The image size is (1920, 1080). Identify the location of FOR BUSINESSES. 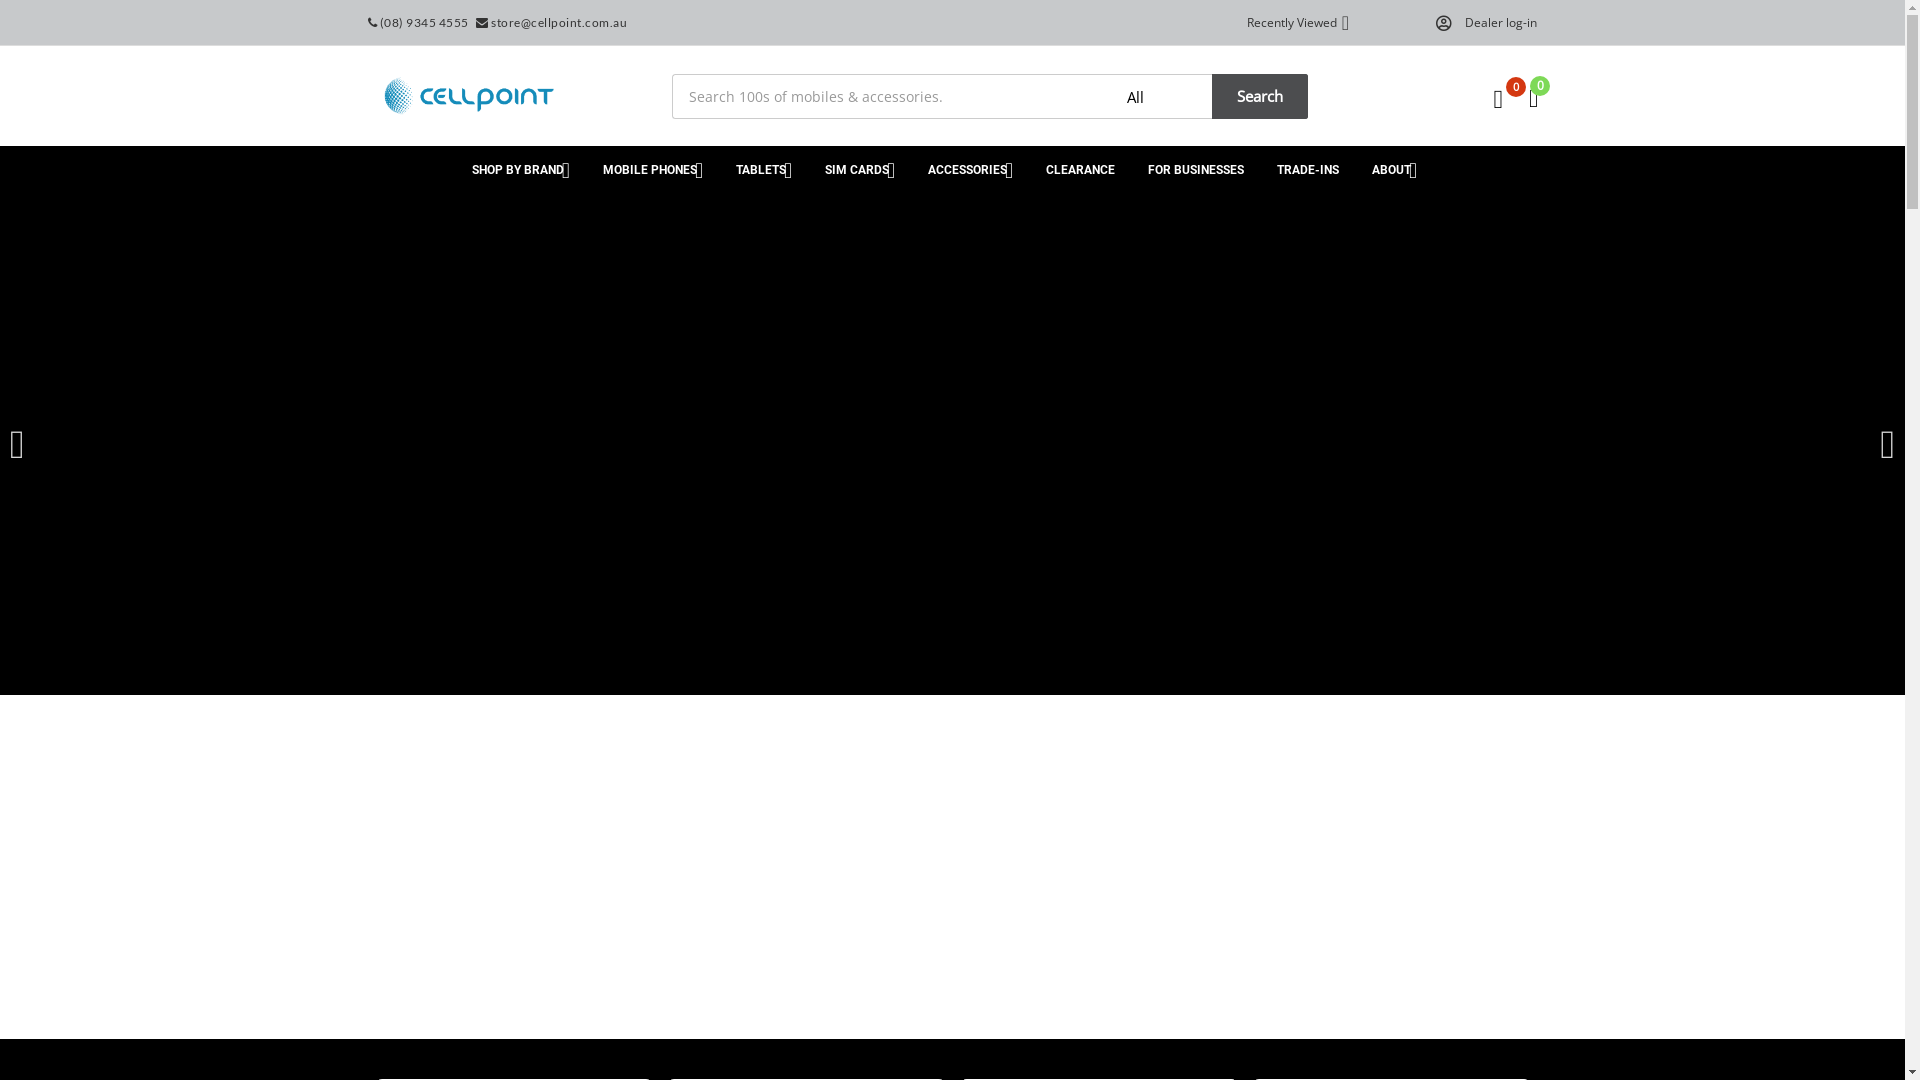
(1196, 170).